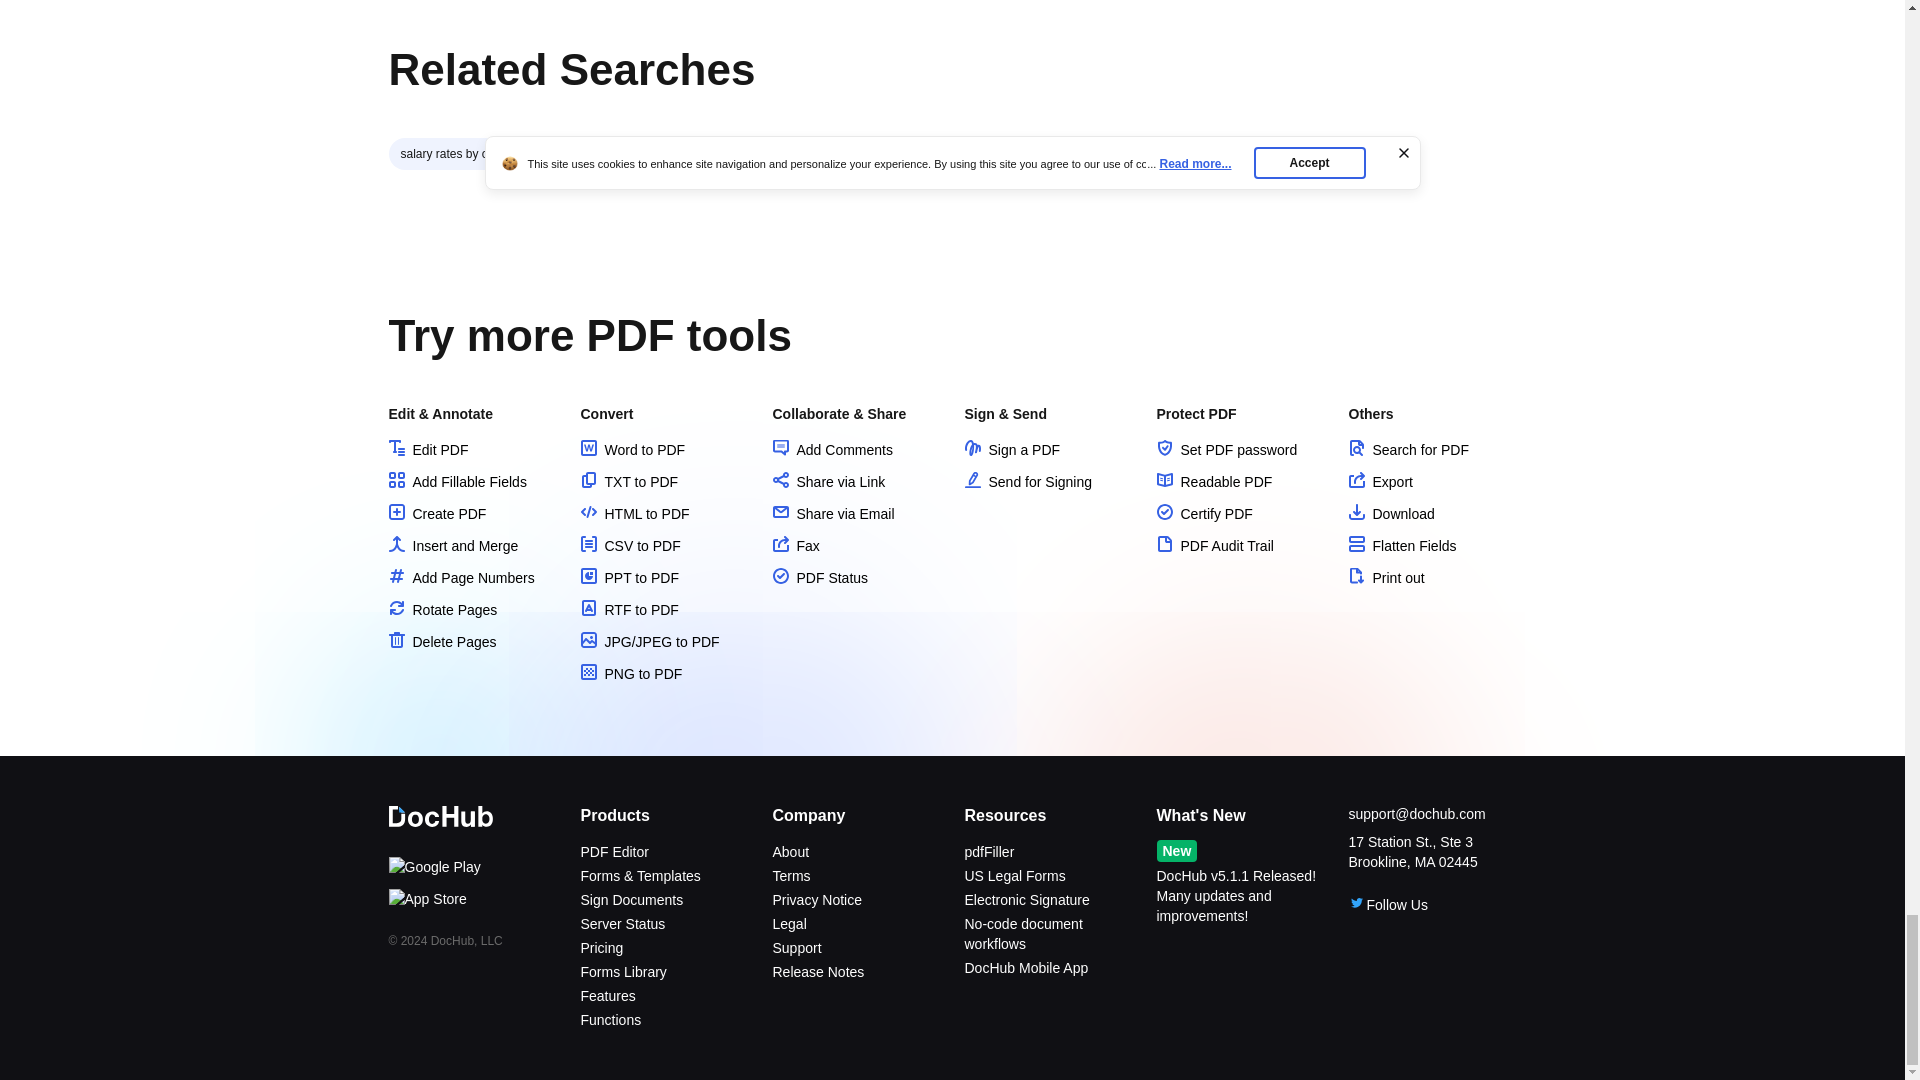 The width and height of the screenshot is (1920, 1080). I want to click on Fax, so click(795, 546).